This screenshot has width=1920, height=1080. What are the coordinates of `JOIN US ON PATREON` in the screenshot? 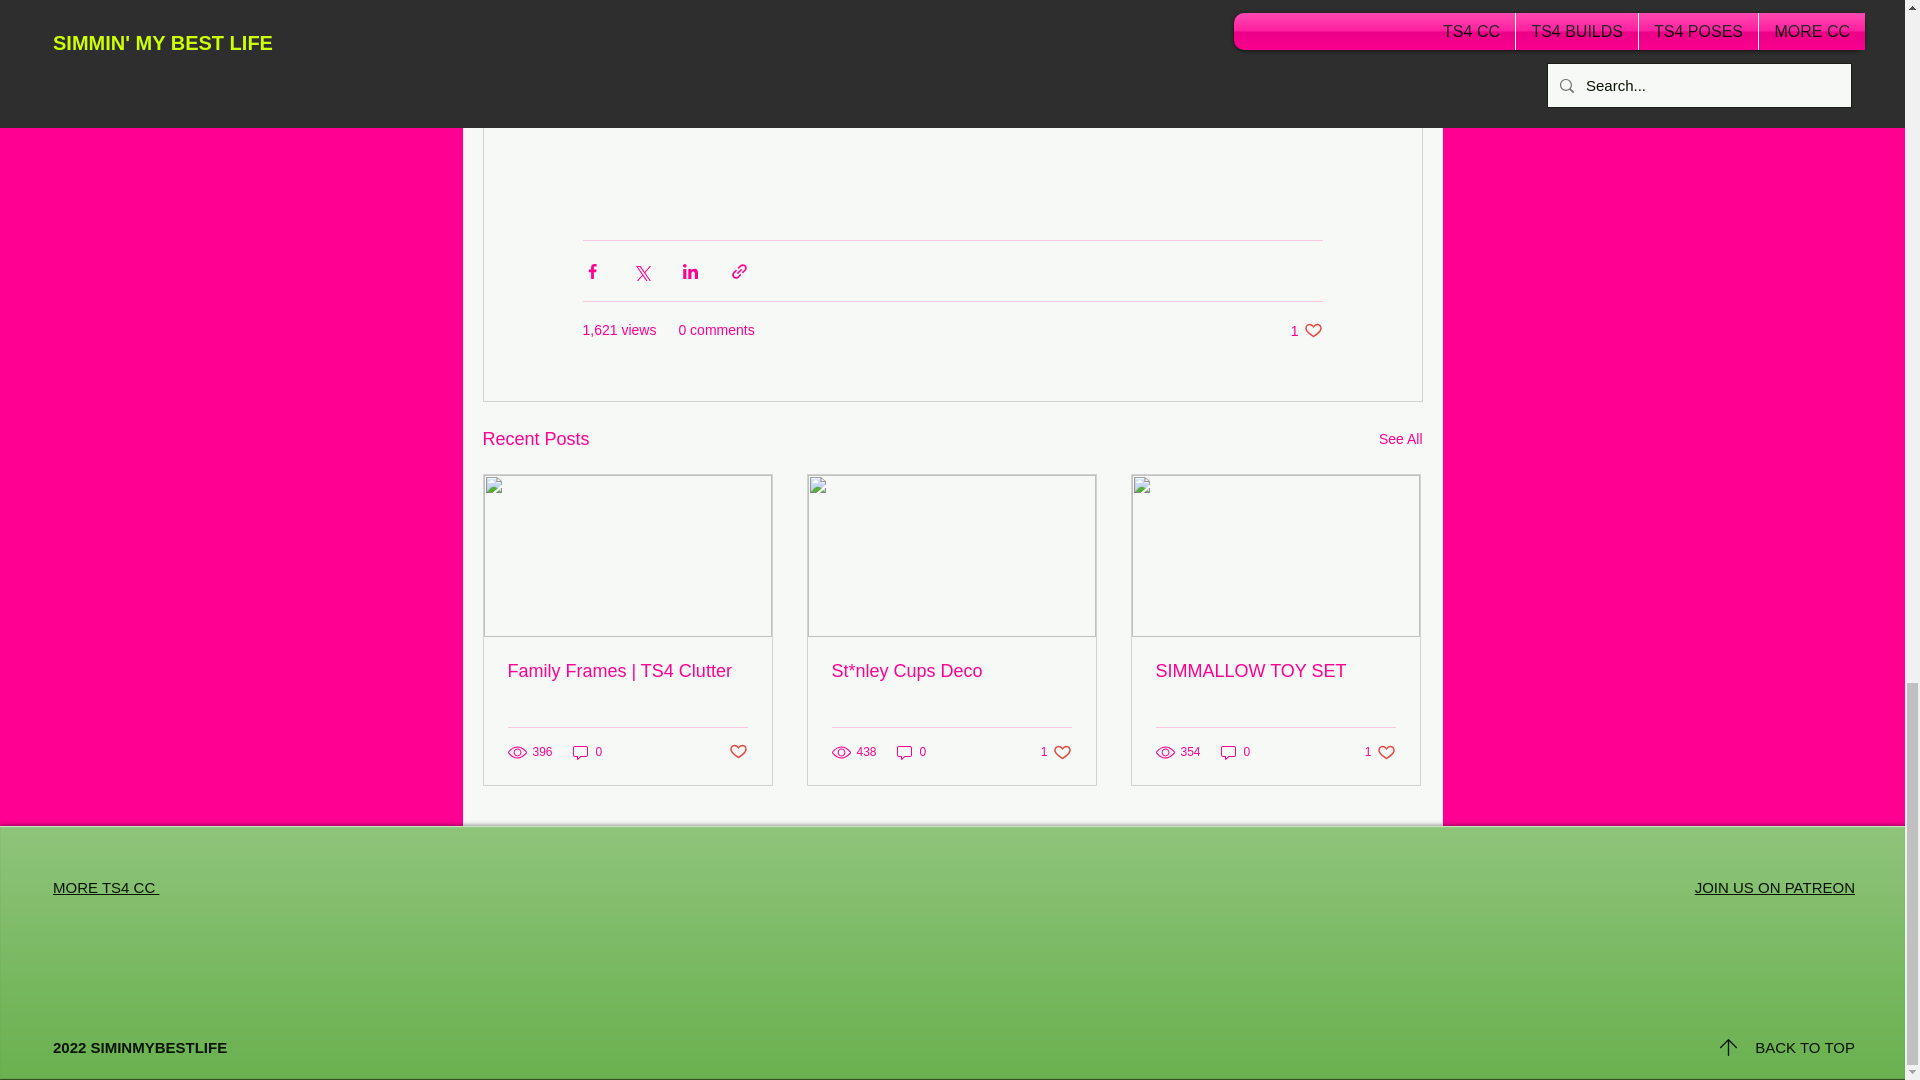 It's located at (1774, 888).